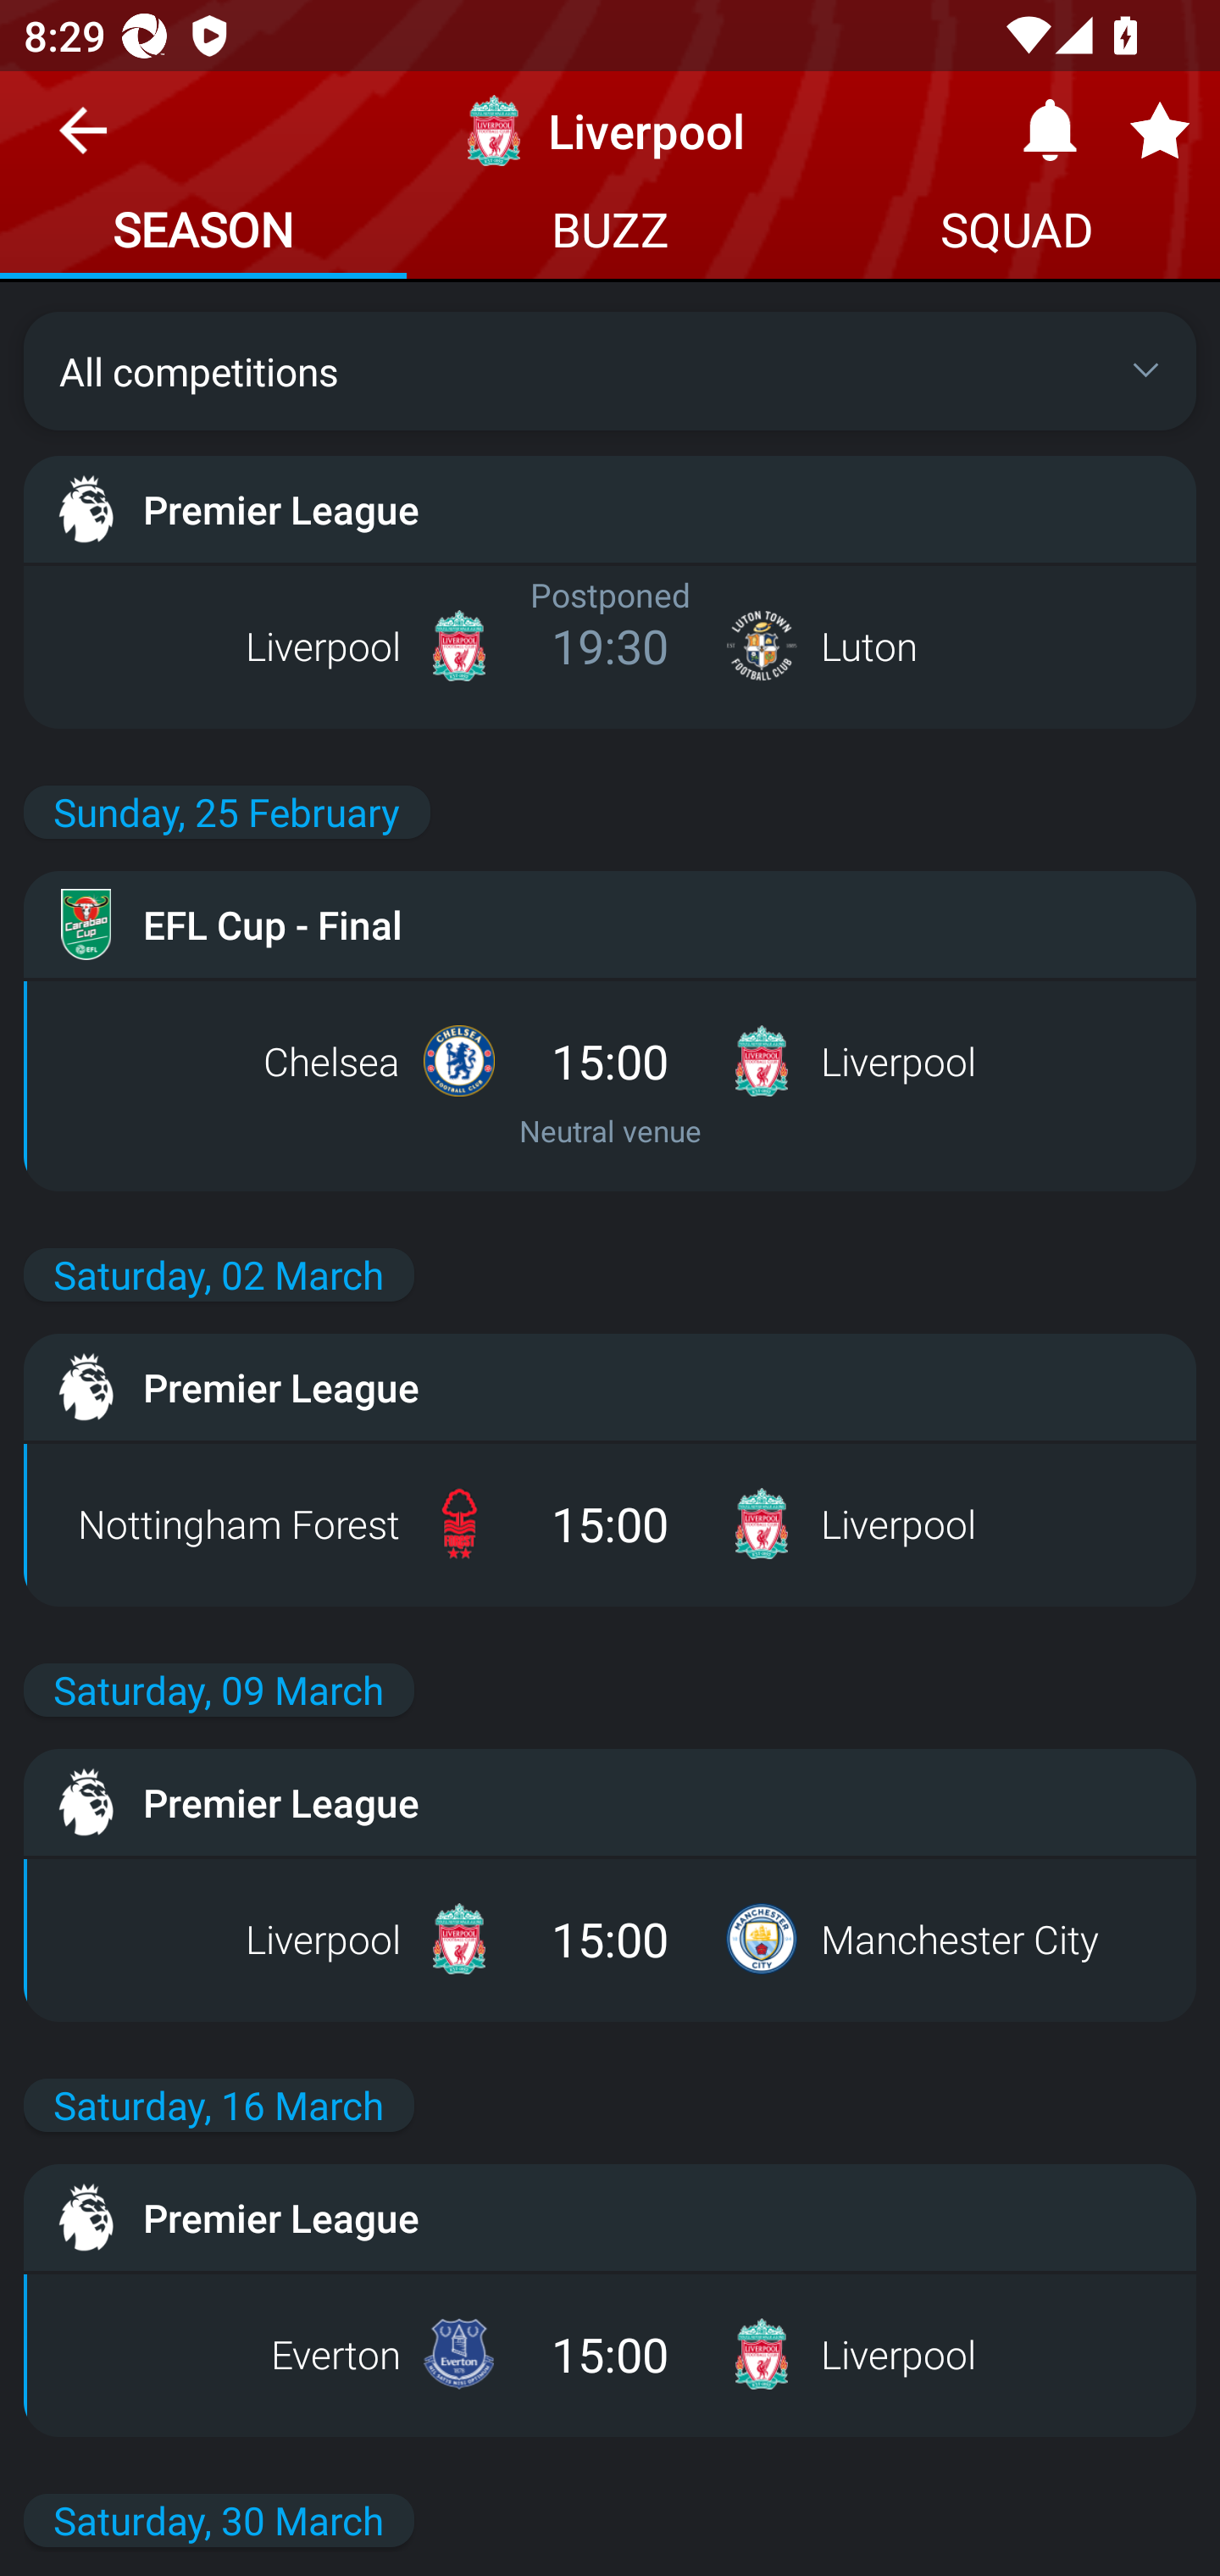 The width and height of the screenshot is (1220, 2576). I want to click on Navigate up, so click(83, 142).